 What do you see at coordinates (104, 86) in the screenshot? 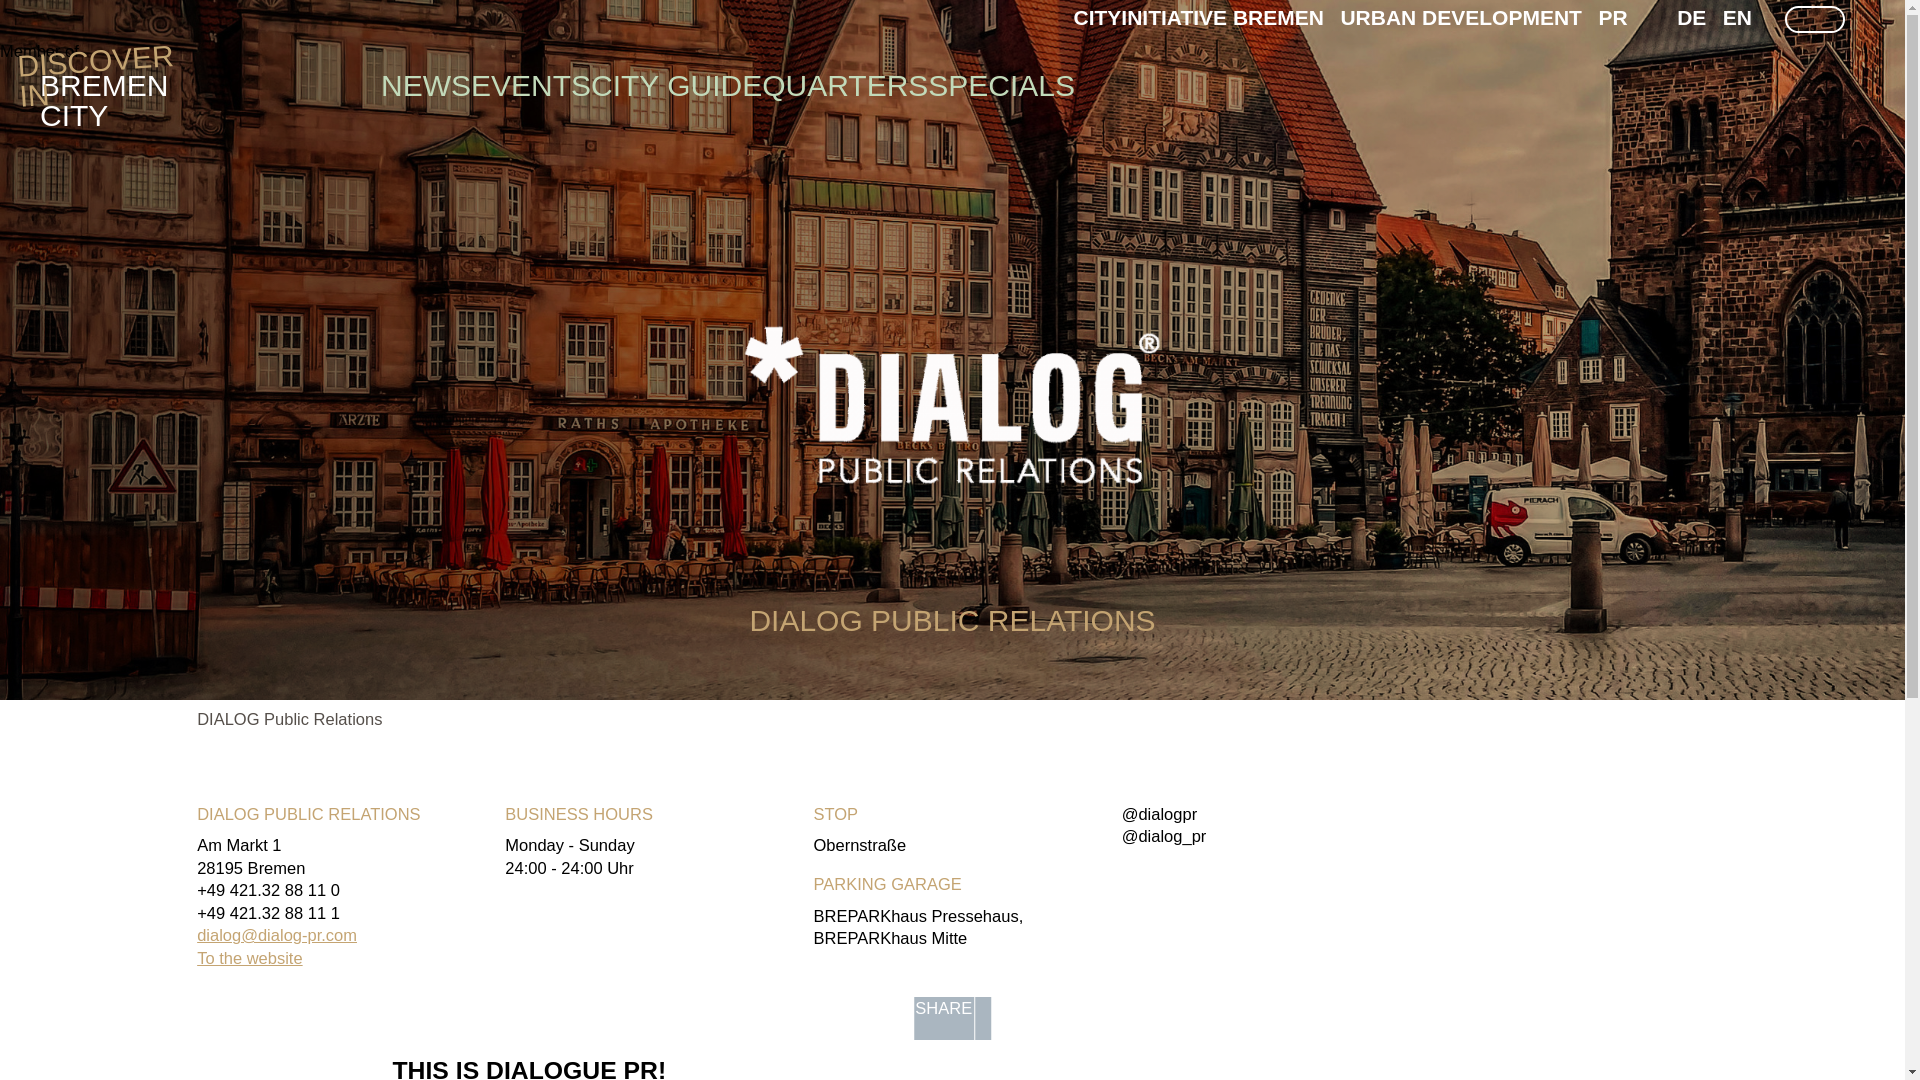
I see `CITY GUIDE` at bounding box center [104, 86].